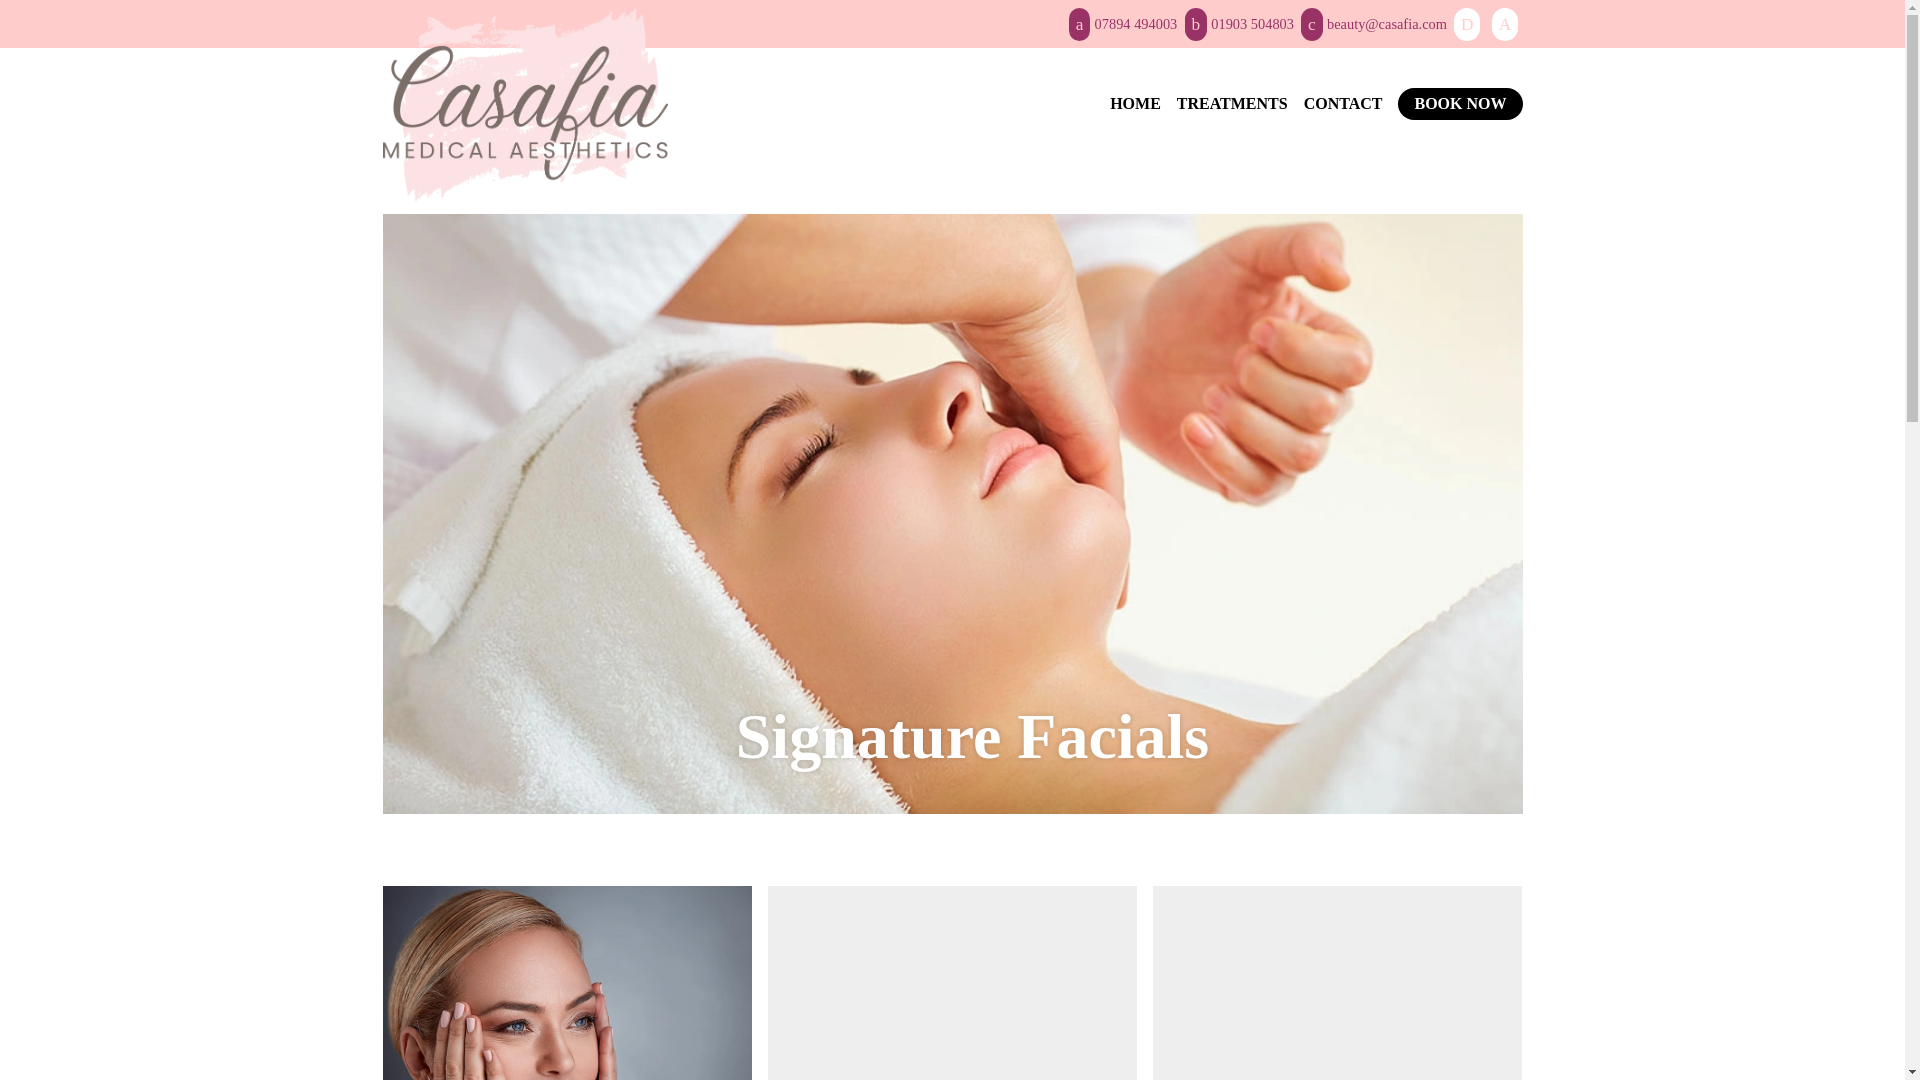  I want to click on Signature Facials, so click(972, 736).